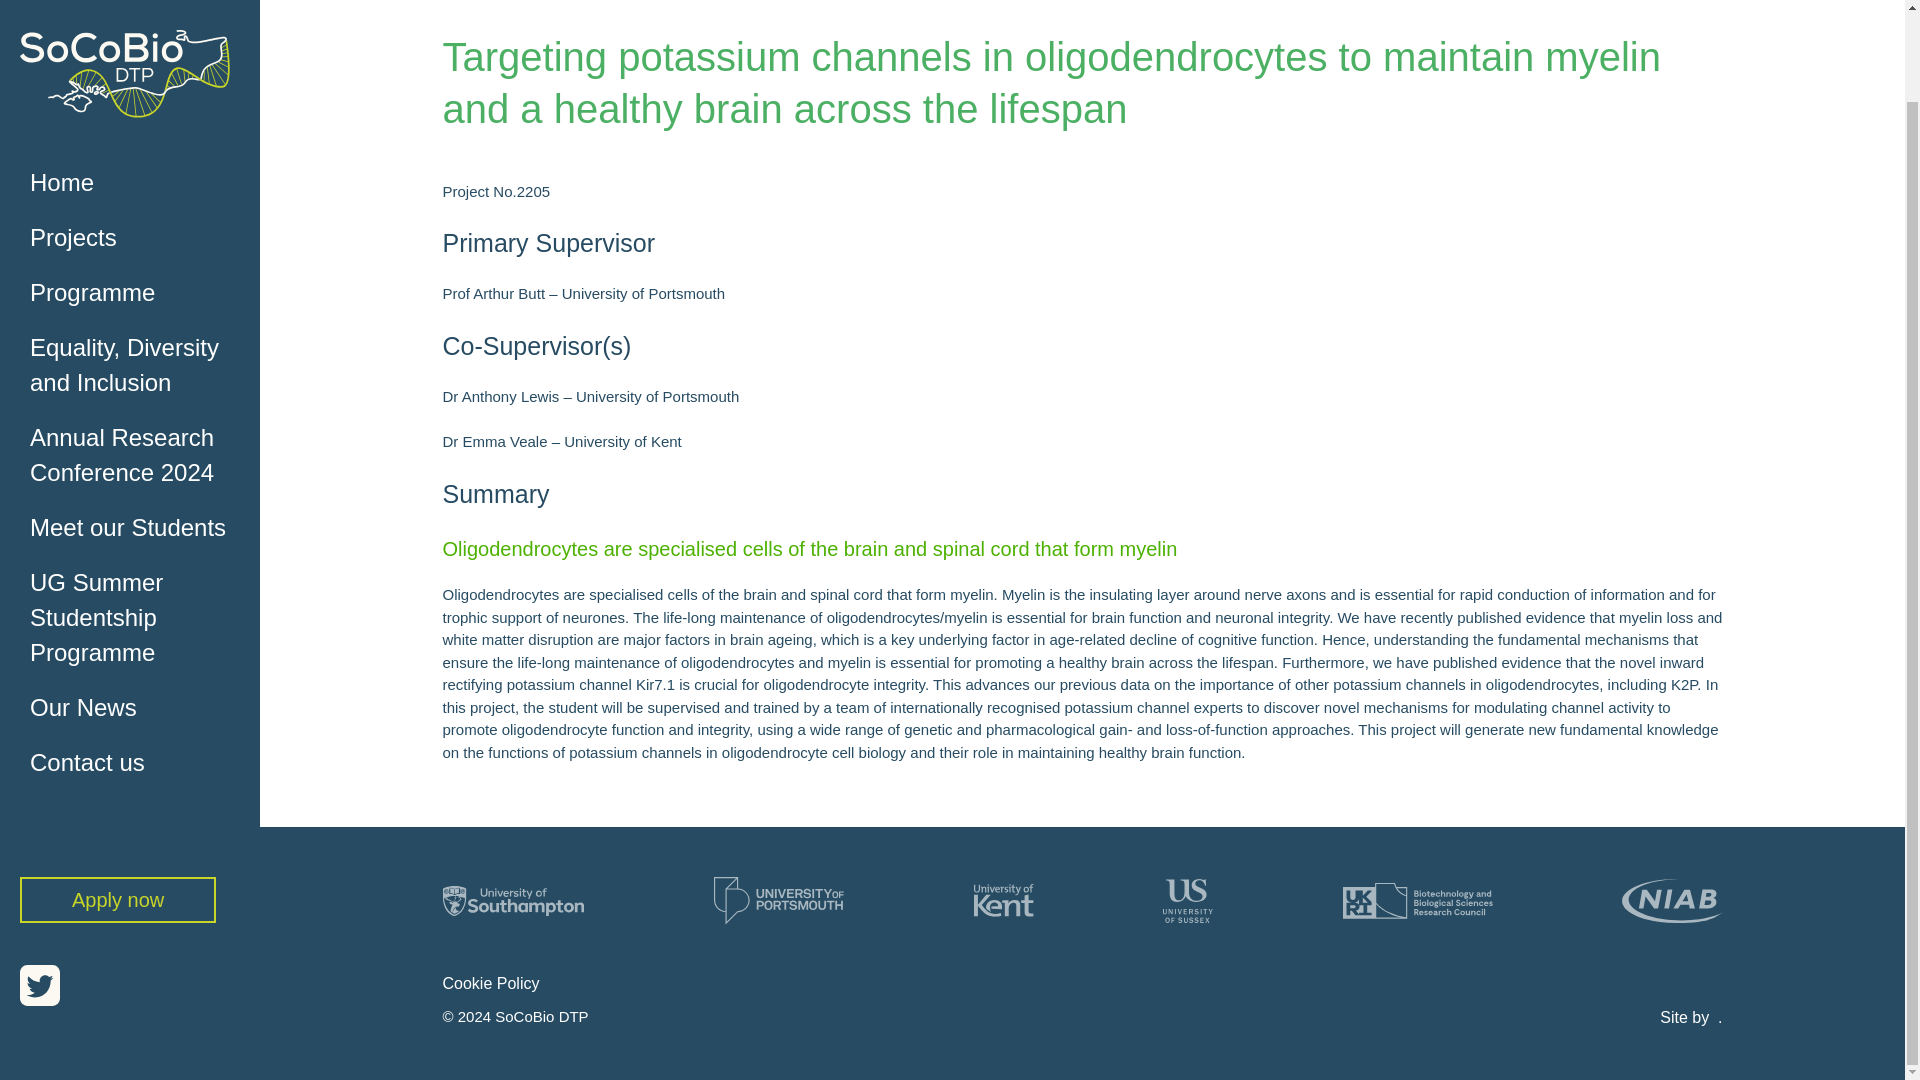 This screenshot has width=1920, height=1080. I want to click on Contact us, so click(139, 666).